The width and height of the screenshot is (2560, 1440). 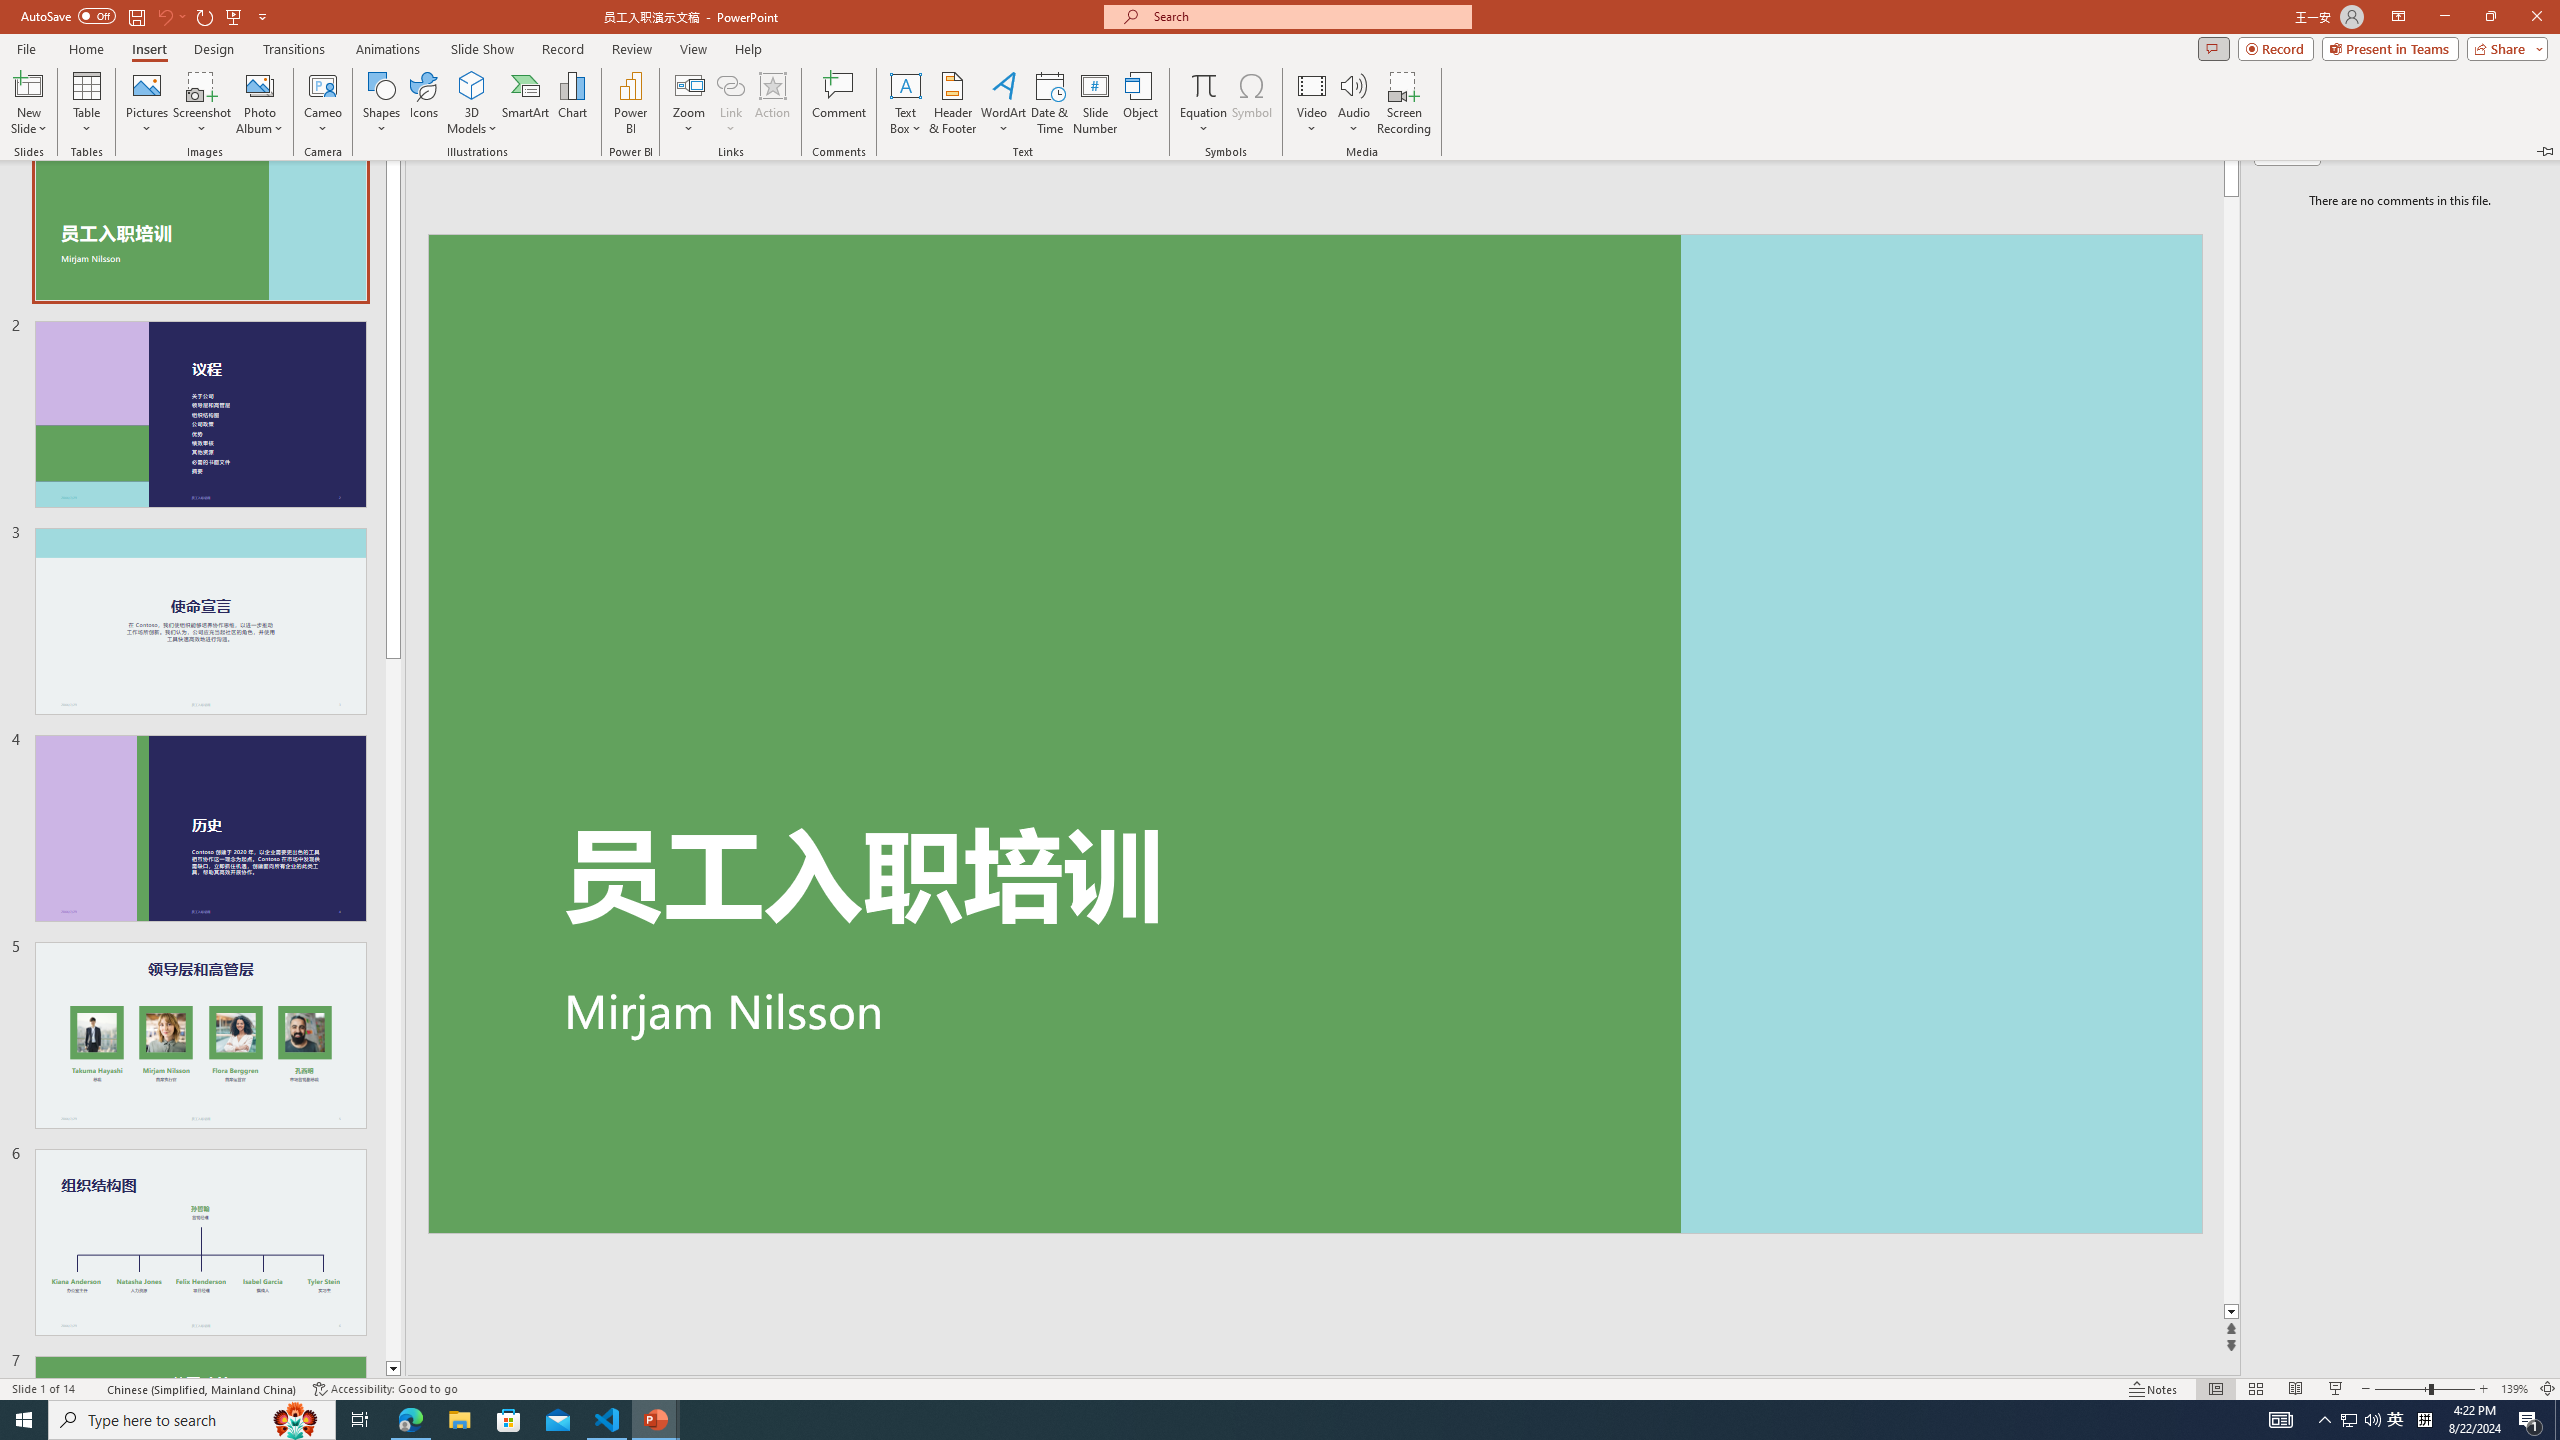 What do you see at coordinates (389, 180) in the screenshot?
I see `Superscript` at bounding box center [389, 180].